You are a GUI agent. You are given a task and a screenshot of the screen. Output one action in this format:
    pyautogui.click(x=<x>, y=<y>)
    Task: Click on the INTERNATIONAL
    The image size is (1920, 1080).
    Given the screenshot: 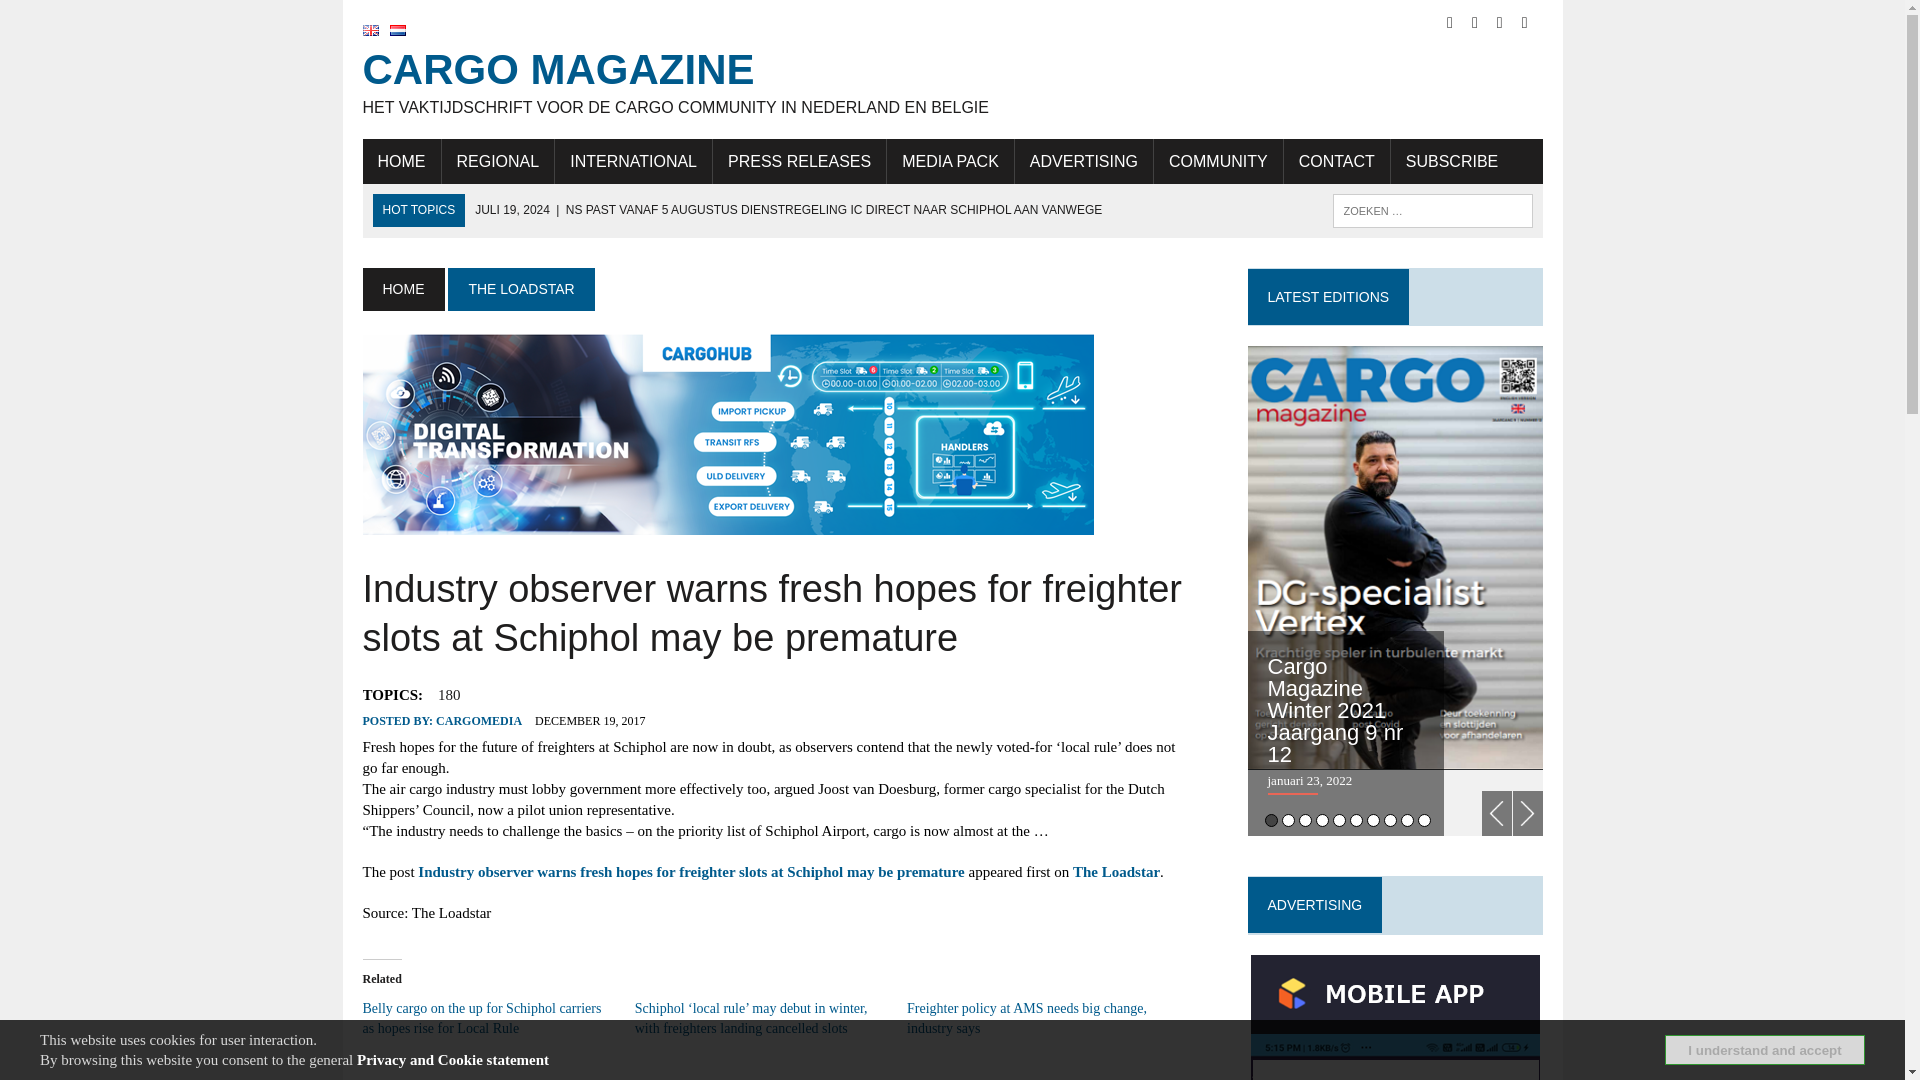 What is the action you would take?
    pyautogui.click(x=633, y=162)
    